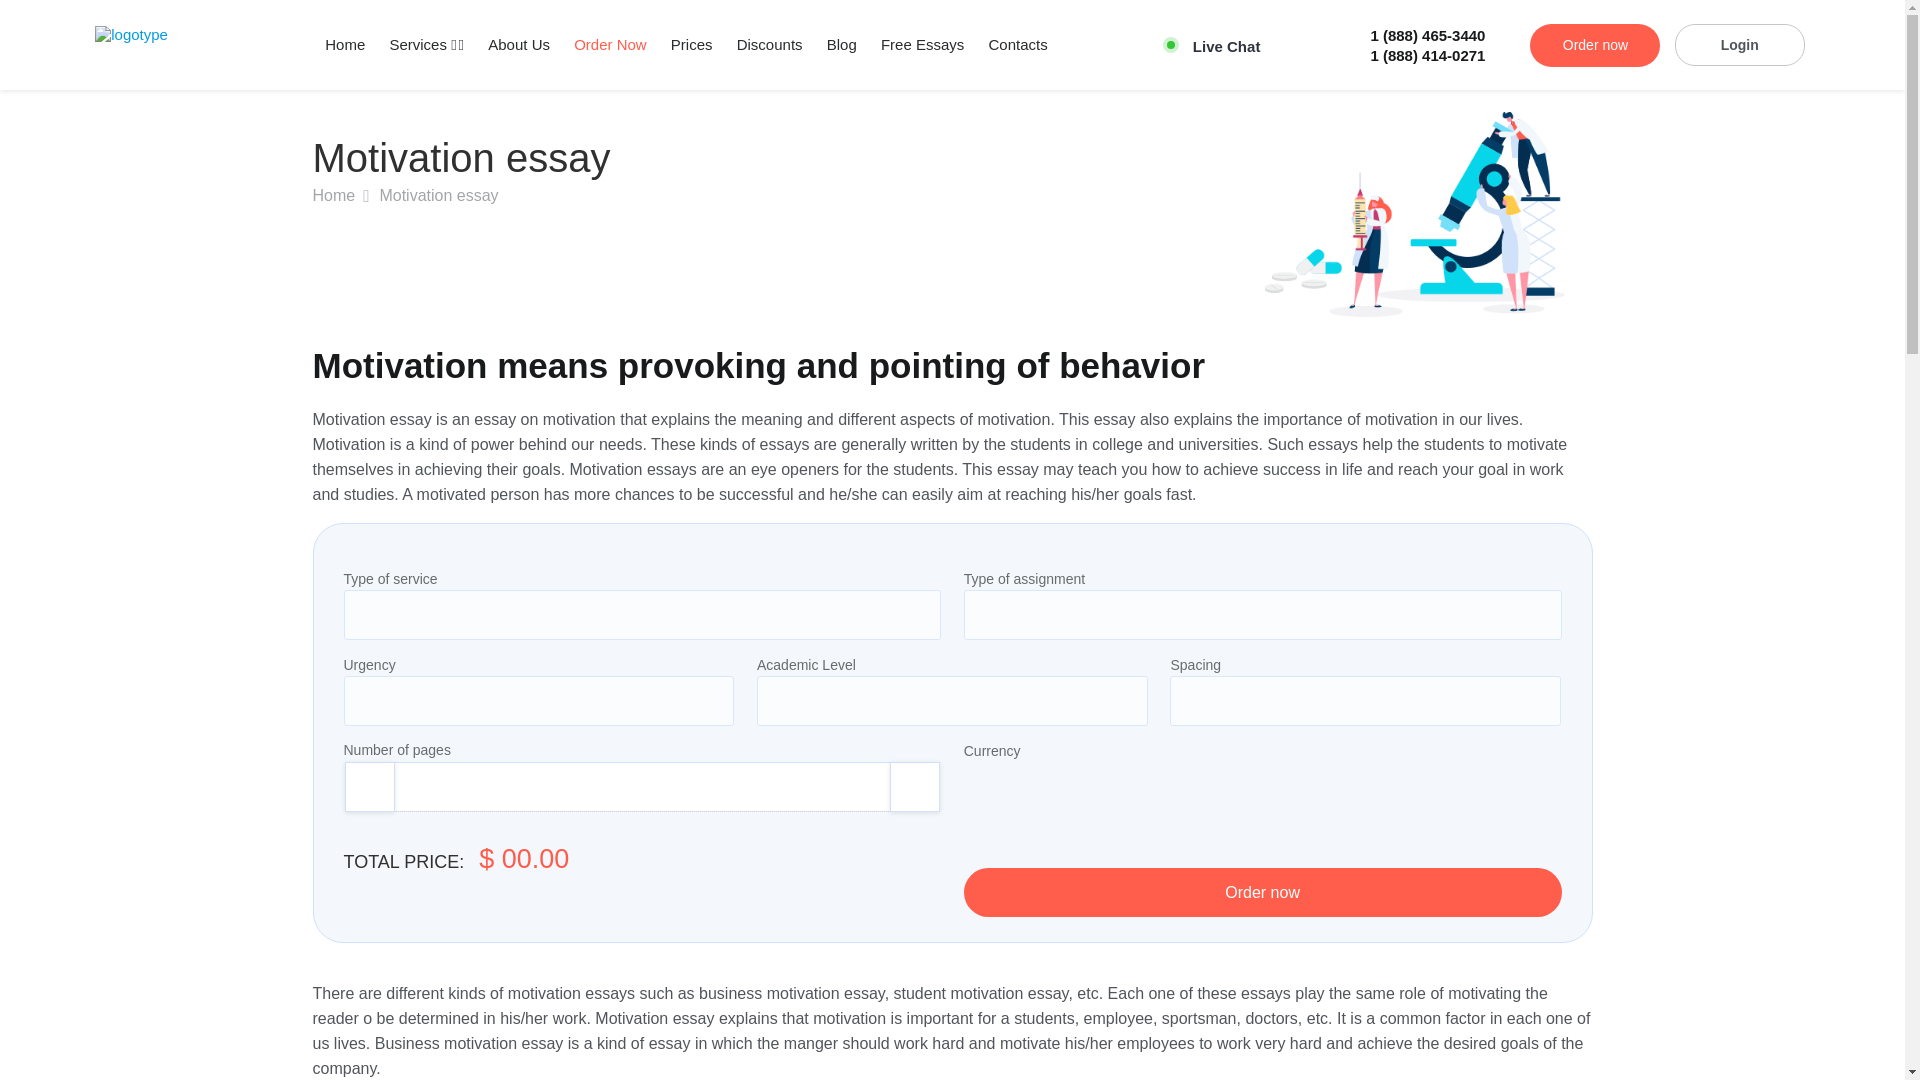 This screenshot has width=1920, height=1080. What do you see at coordinates (1074, 276) in the screenshot?
I see `Results` at bounding box center [1074, 276].